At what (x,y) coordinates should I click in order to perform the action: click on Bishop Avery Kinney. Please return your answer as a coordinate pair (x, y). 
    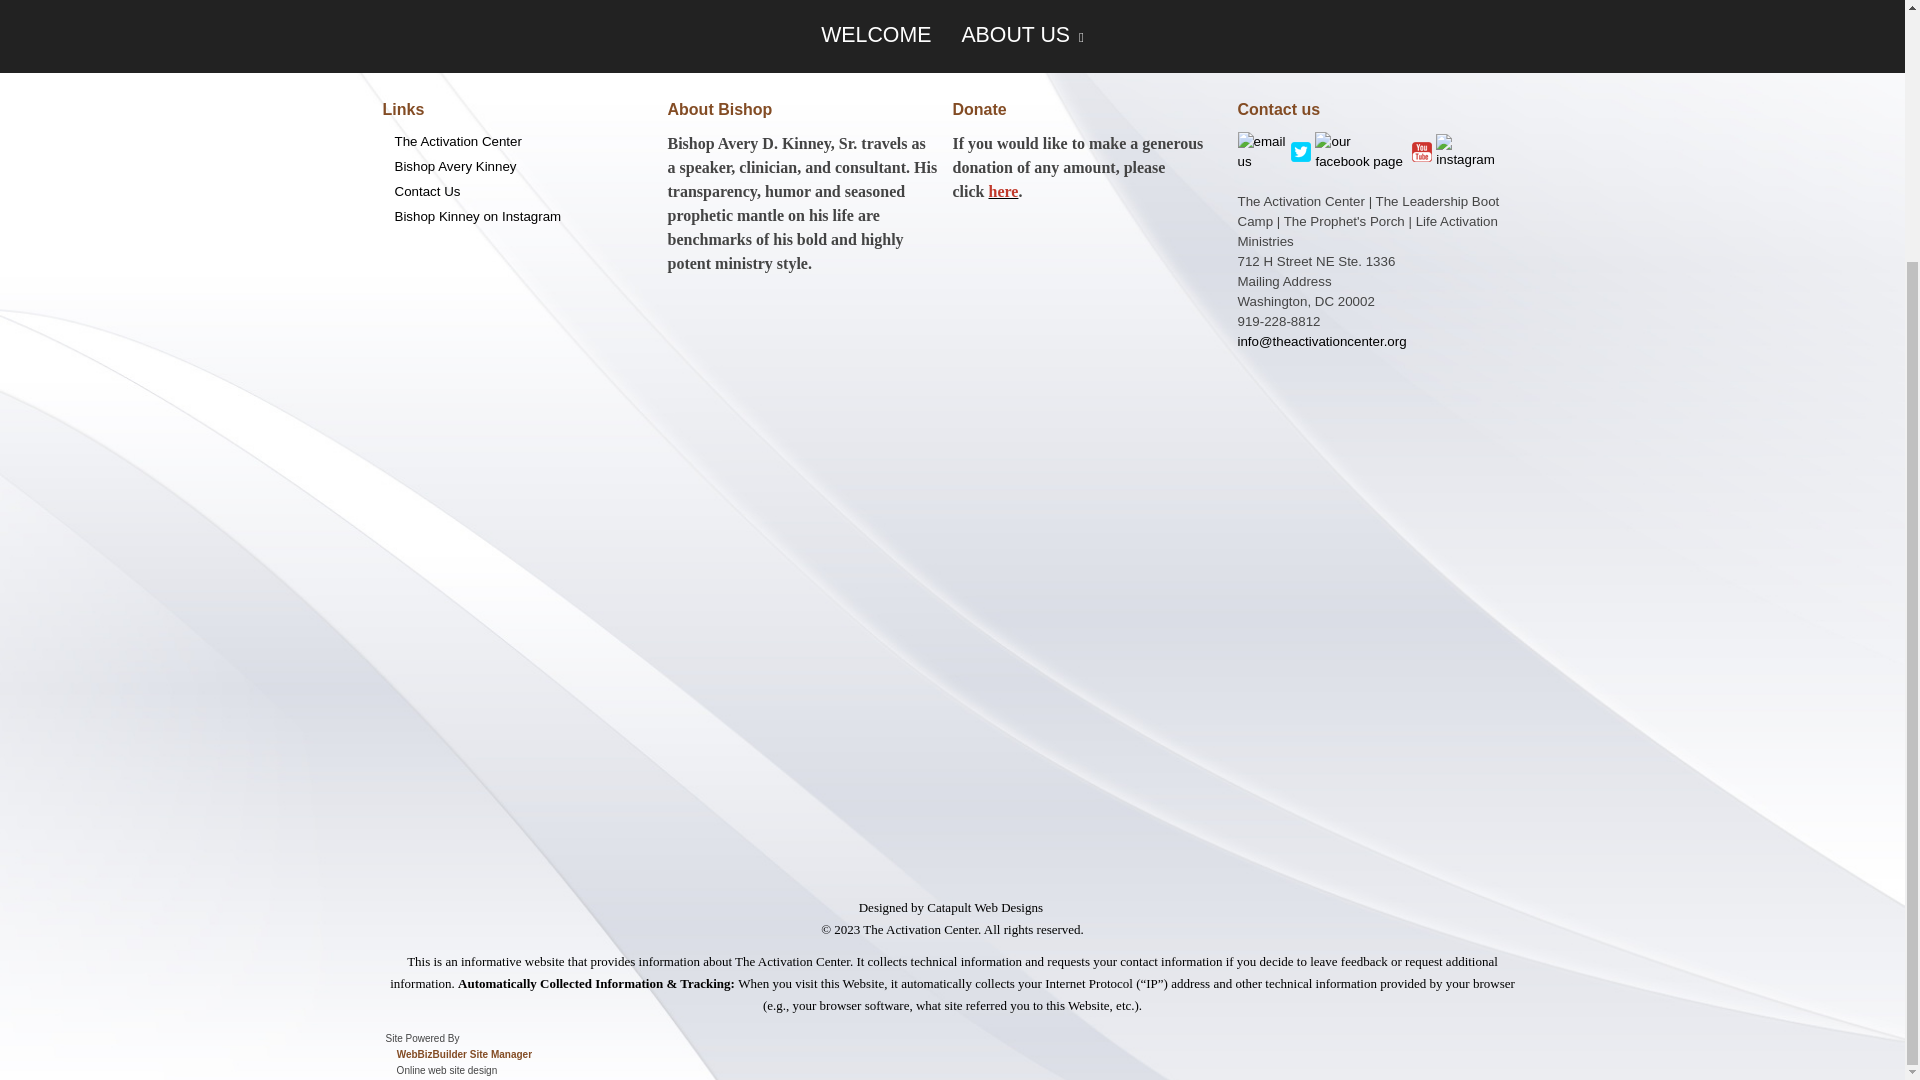
    Looking at the image, I should click on (517, 166).